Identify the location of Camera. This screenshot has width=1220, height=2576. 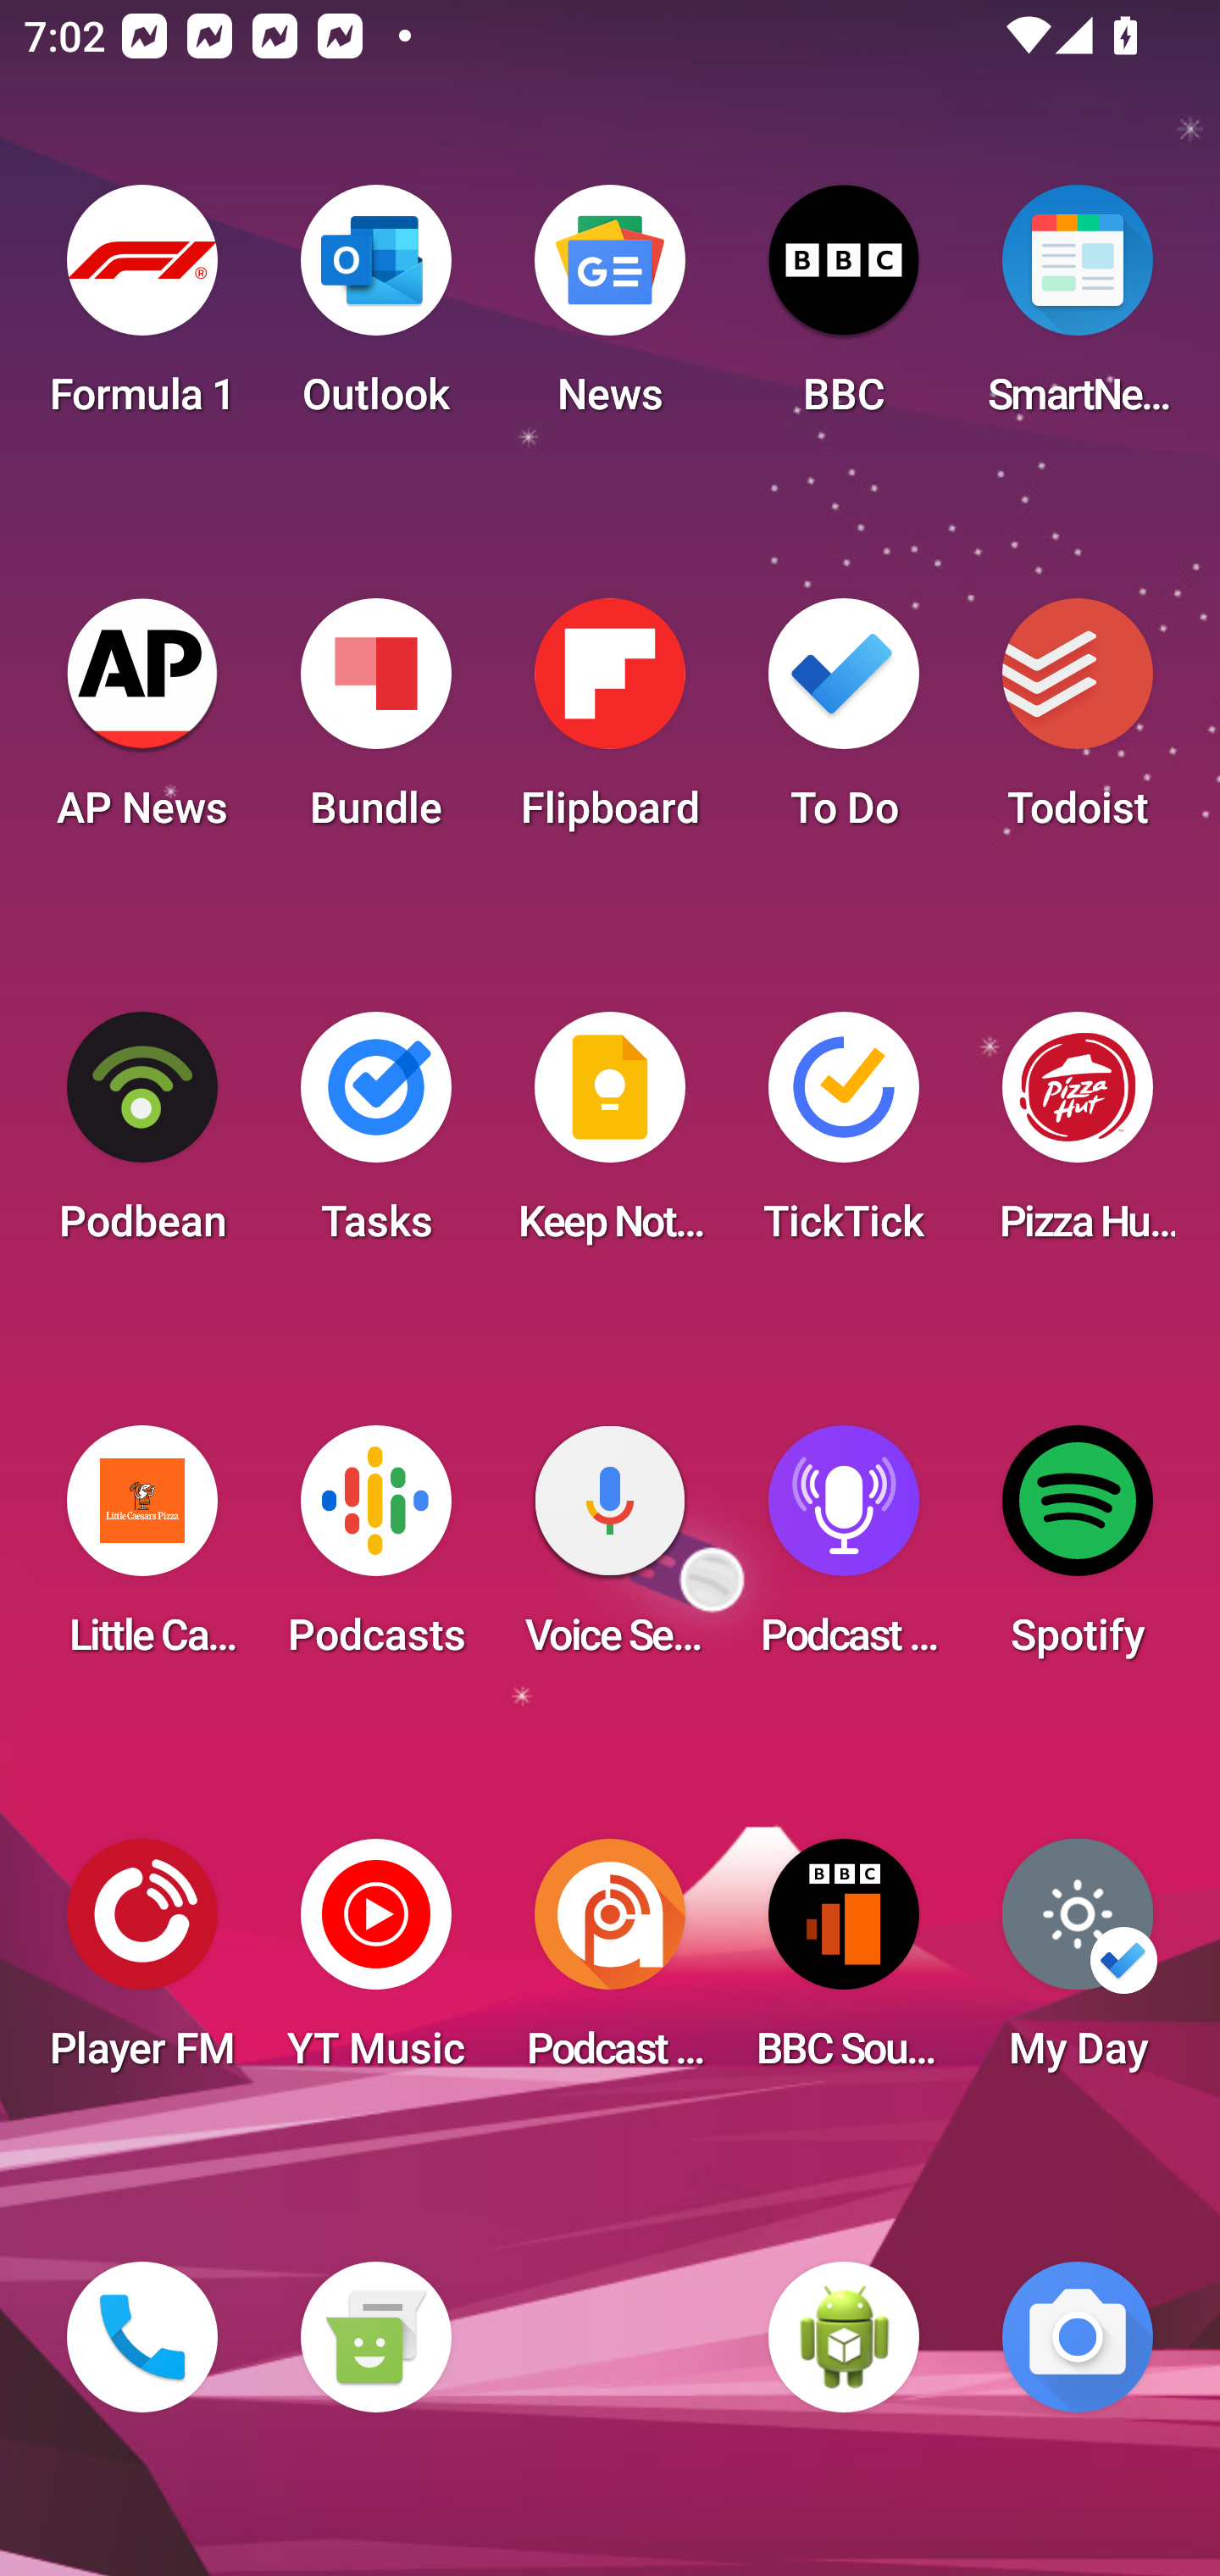
(1078, 2337).